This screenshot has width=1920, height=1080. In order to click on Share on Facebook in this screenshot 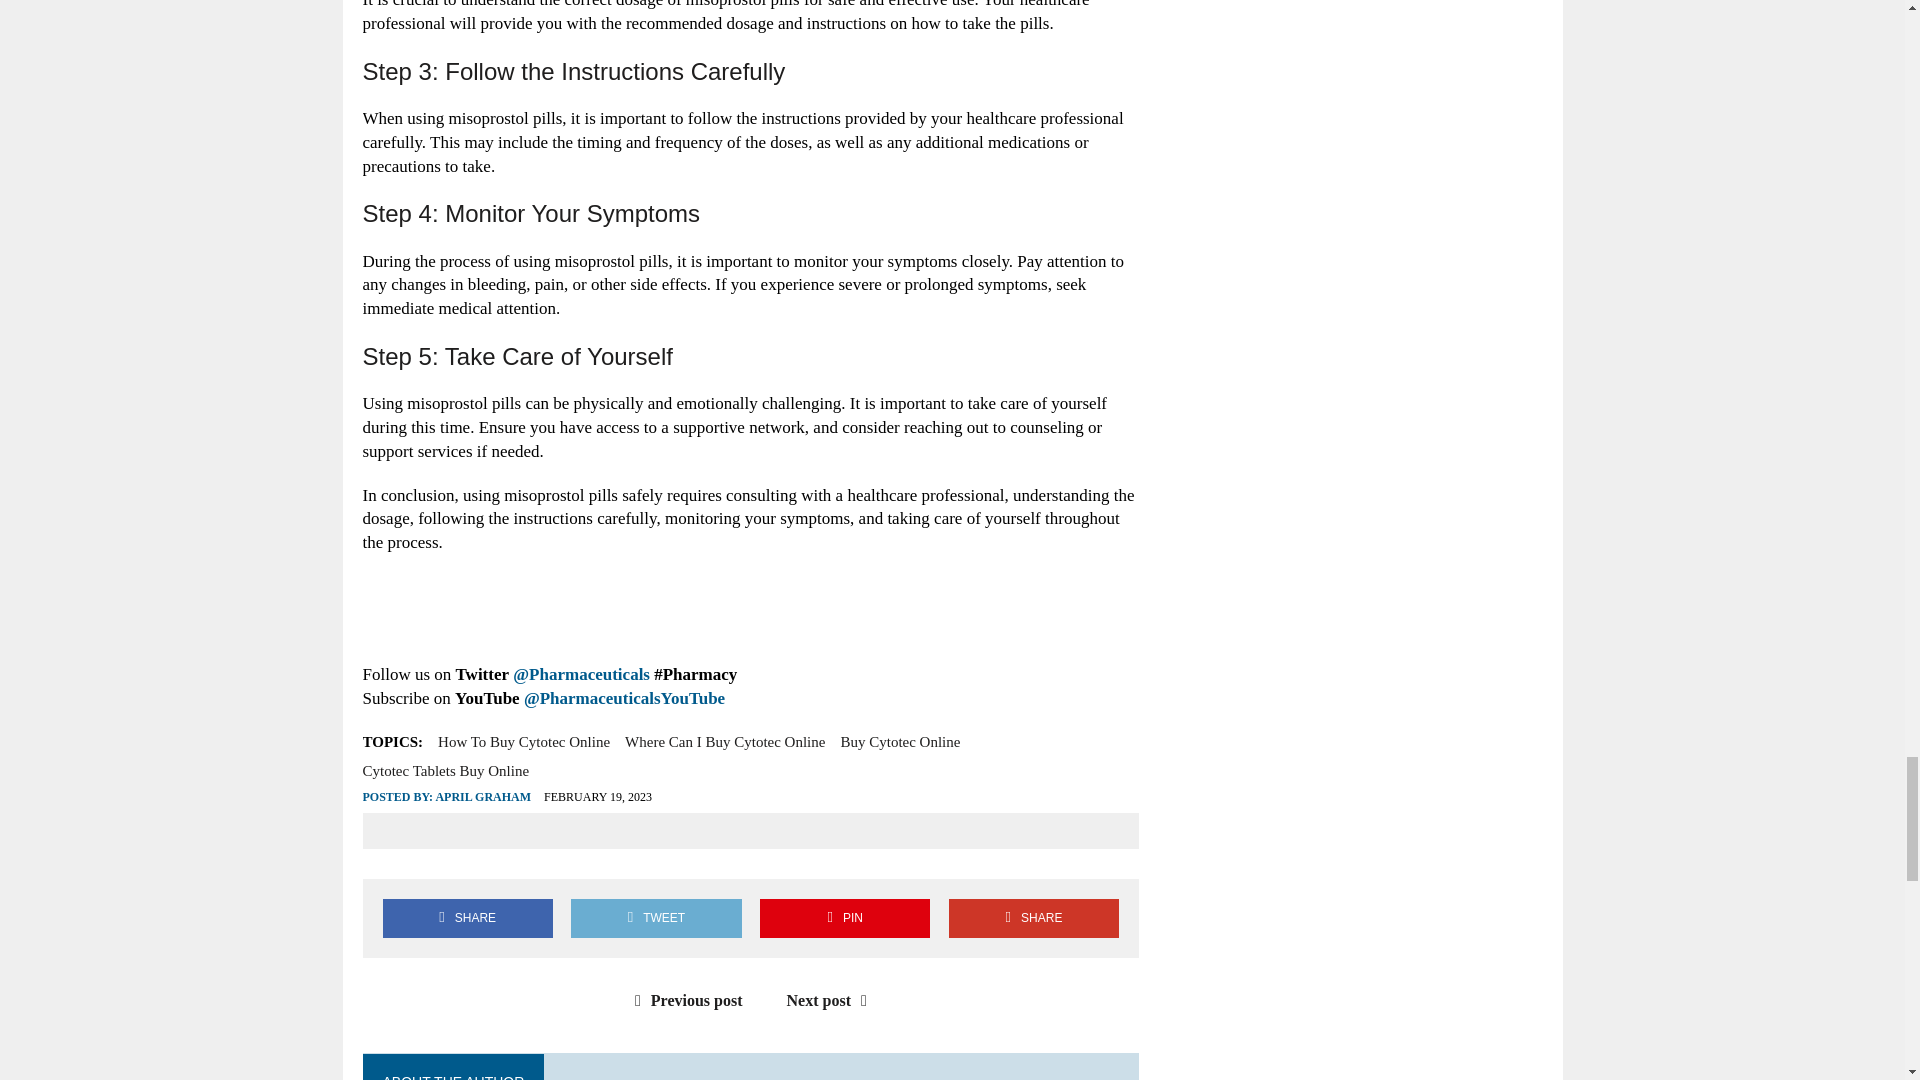, I will do `click(467, 917)`.